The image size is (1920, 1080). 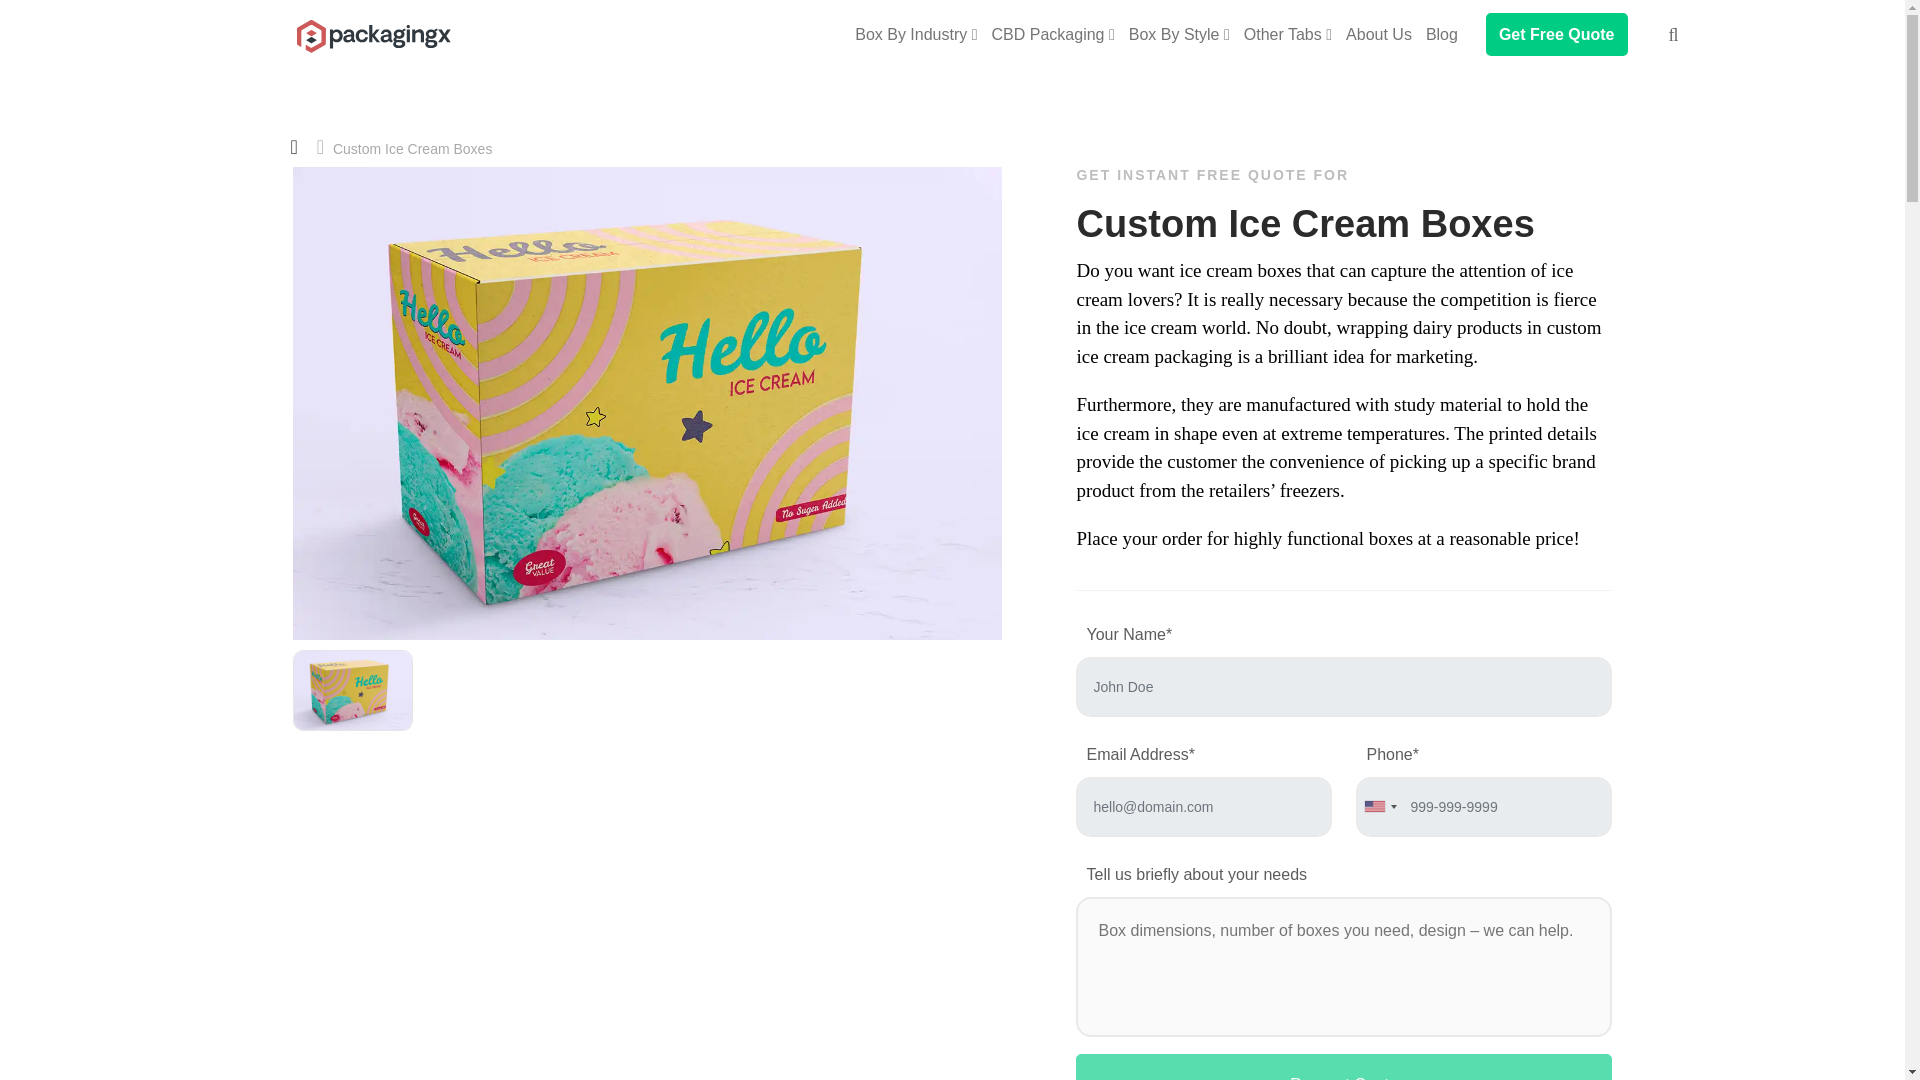 I want to click on Get Free Qoute, so click(x=1557, y=34).